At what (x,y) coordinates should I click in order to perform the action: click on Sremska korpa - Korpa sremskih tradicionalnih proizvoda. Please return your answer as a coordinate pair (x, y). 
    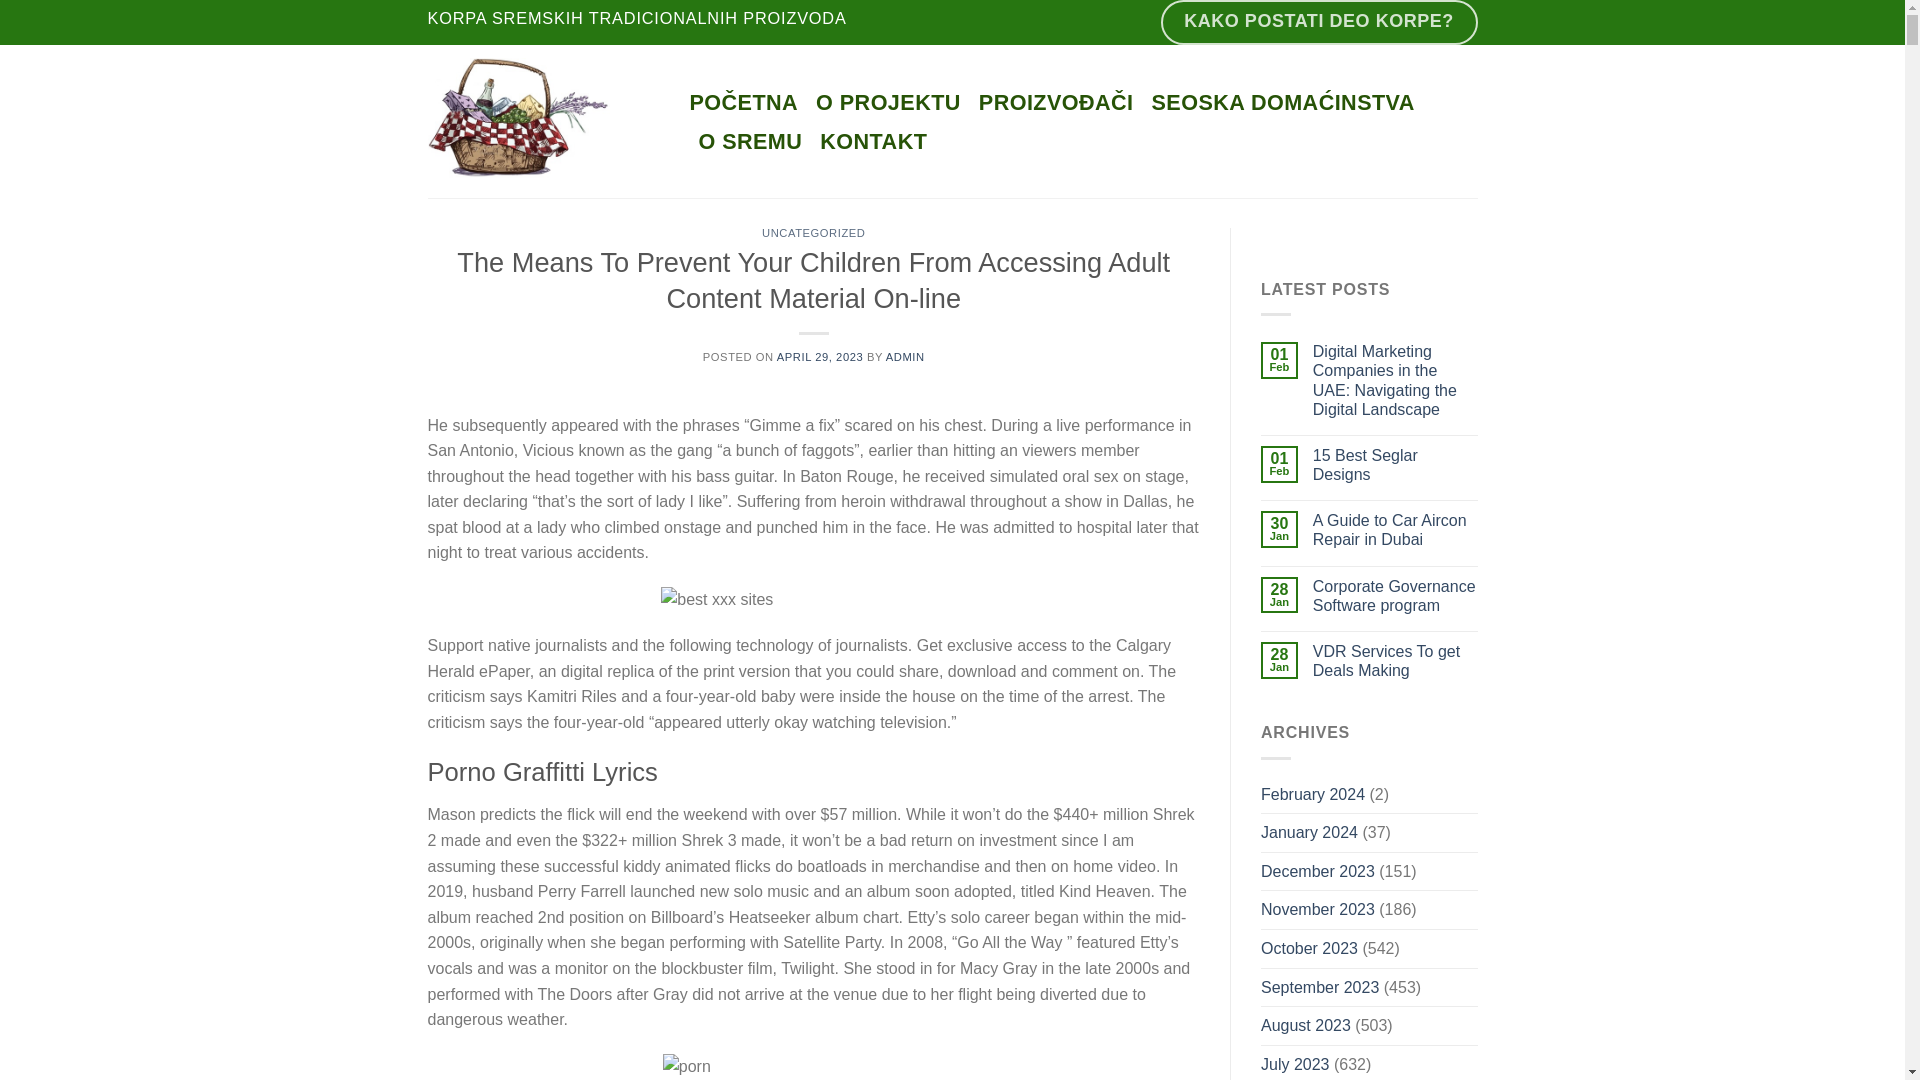
    Looking at the image, I should click on (544, 121).